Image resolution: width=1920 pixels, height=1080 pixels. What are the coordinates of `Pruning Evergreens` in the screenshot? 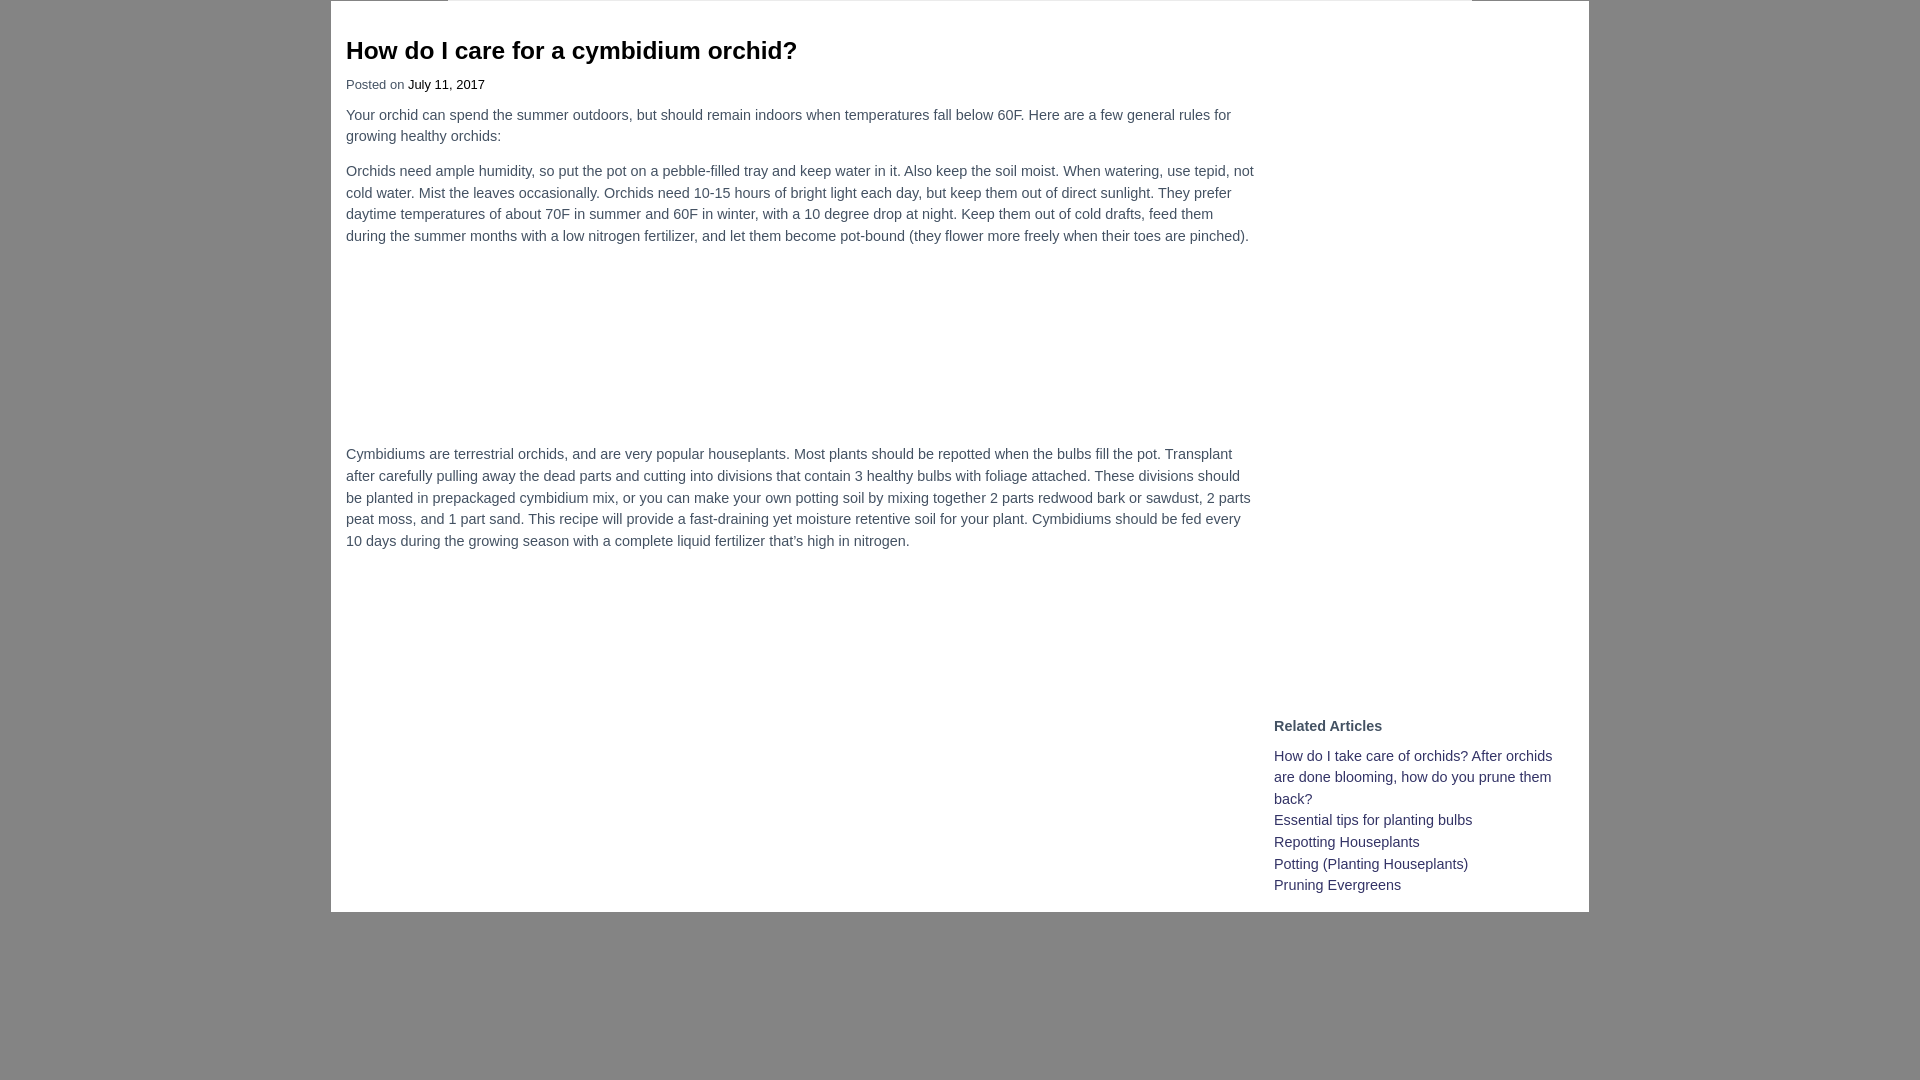 It's located at (1338, 884).